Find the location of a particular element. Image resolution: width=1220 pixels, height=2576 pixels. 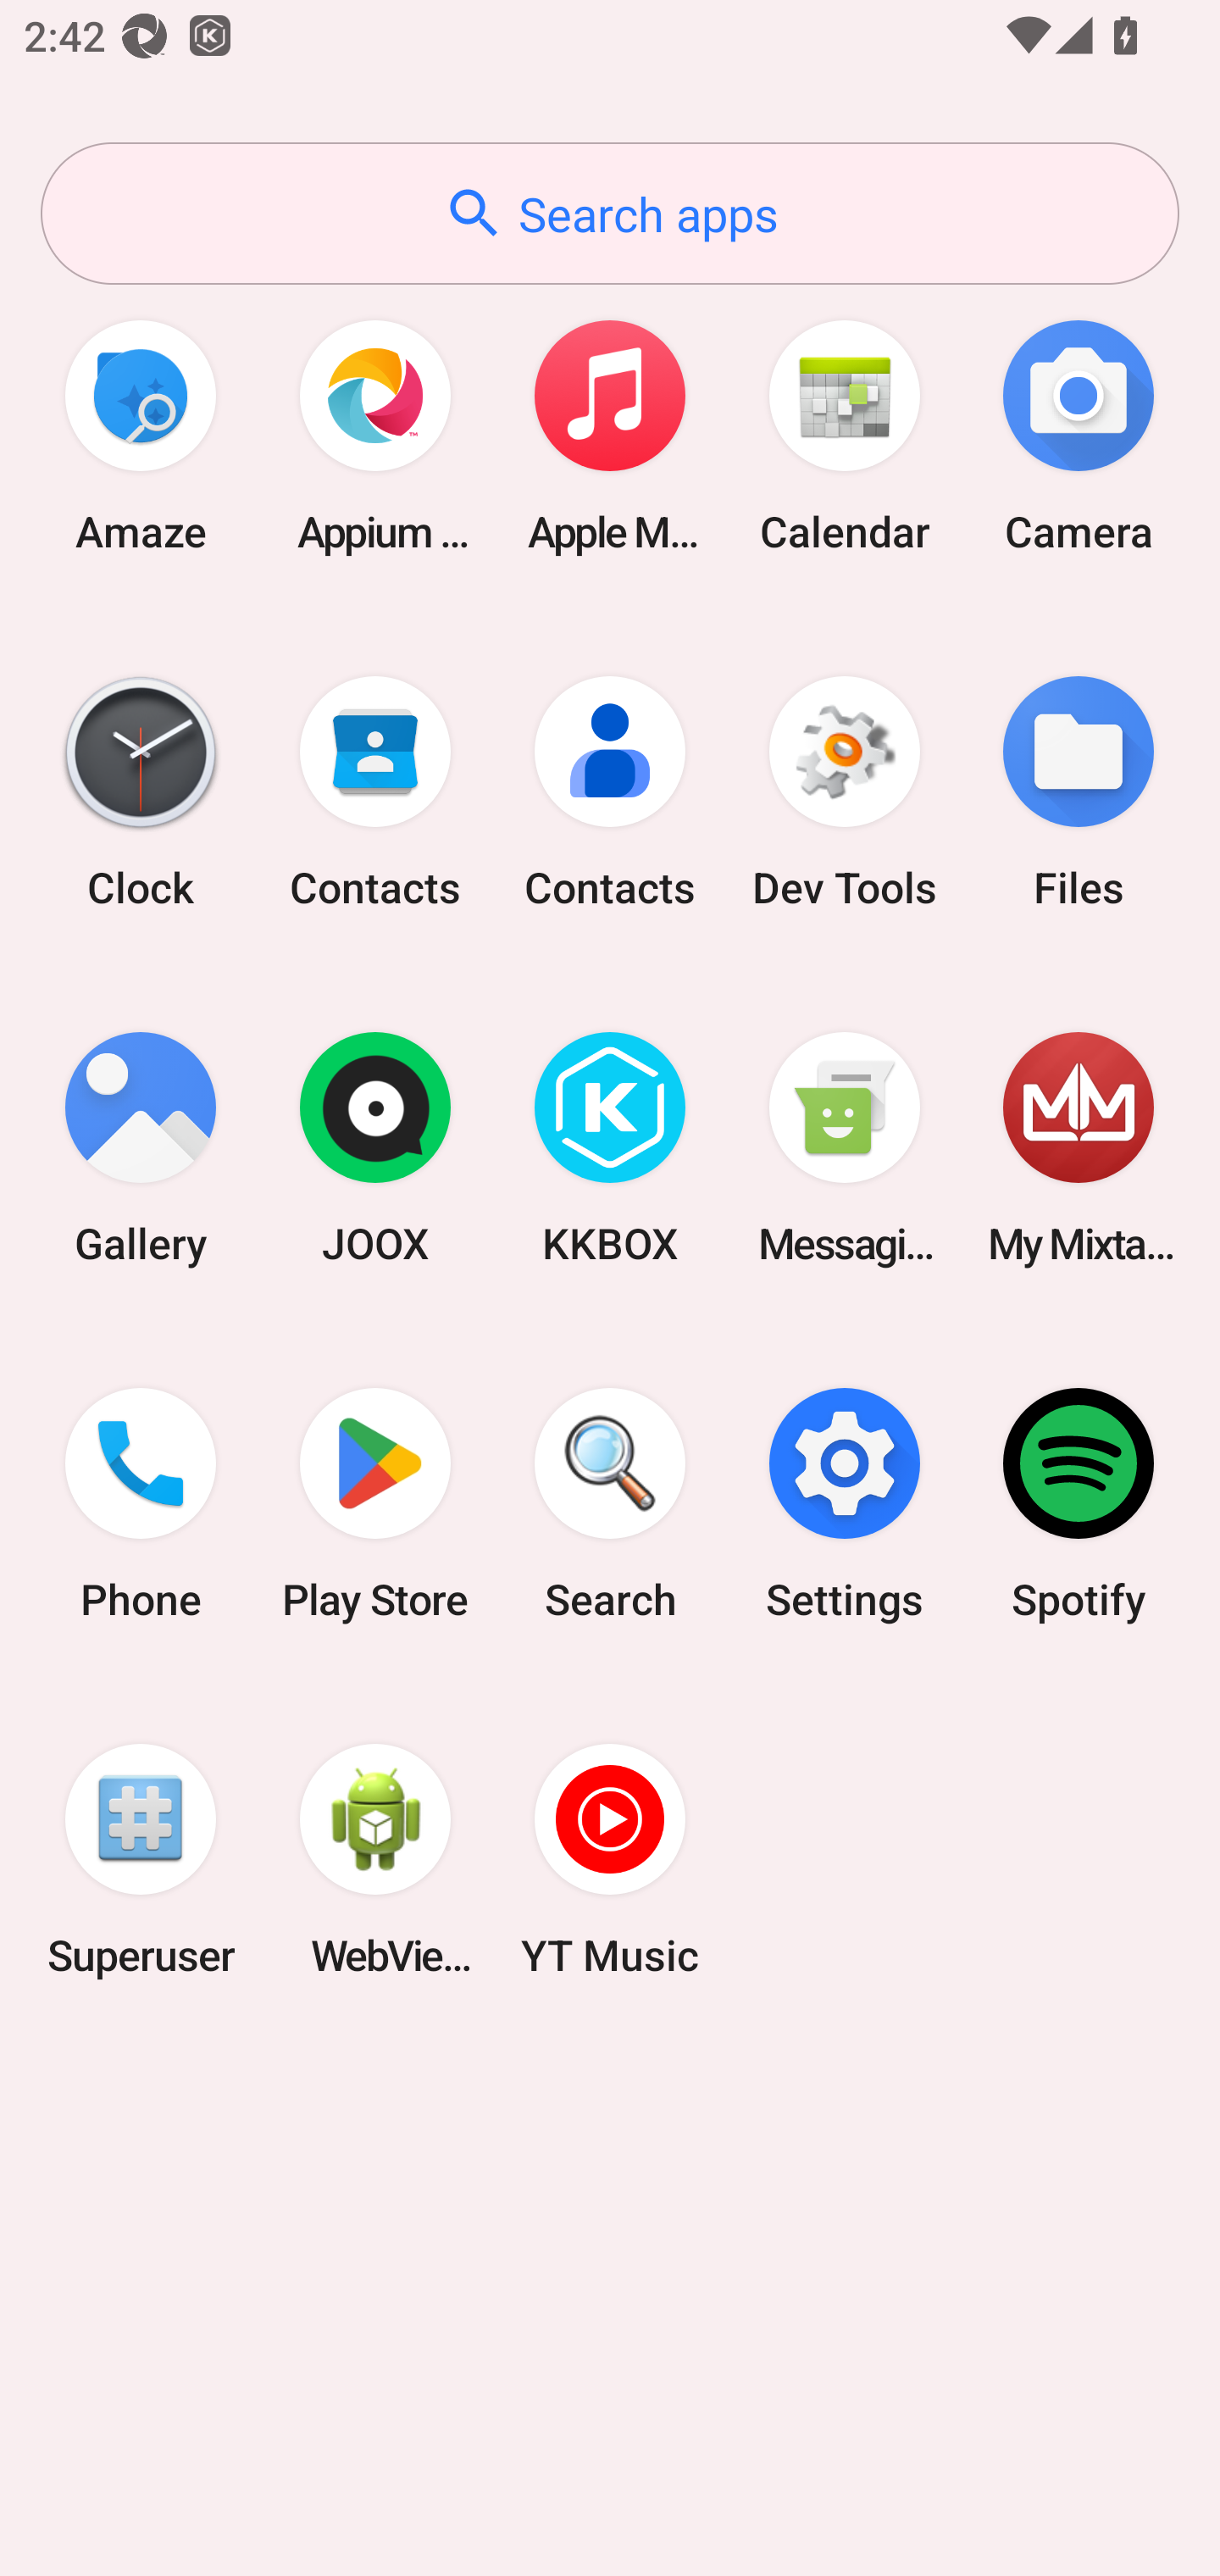

Messaging is located at coordinates (844, 1149).